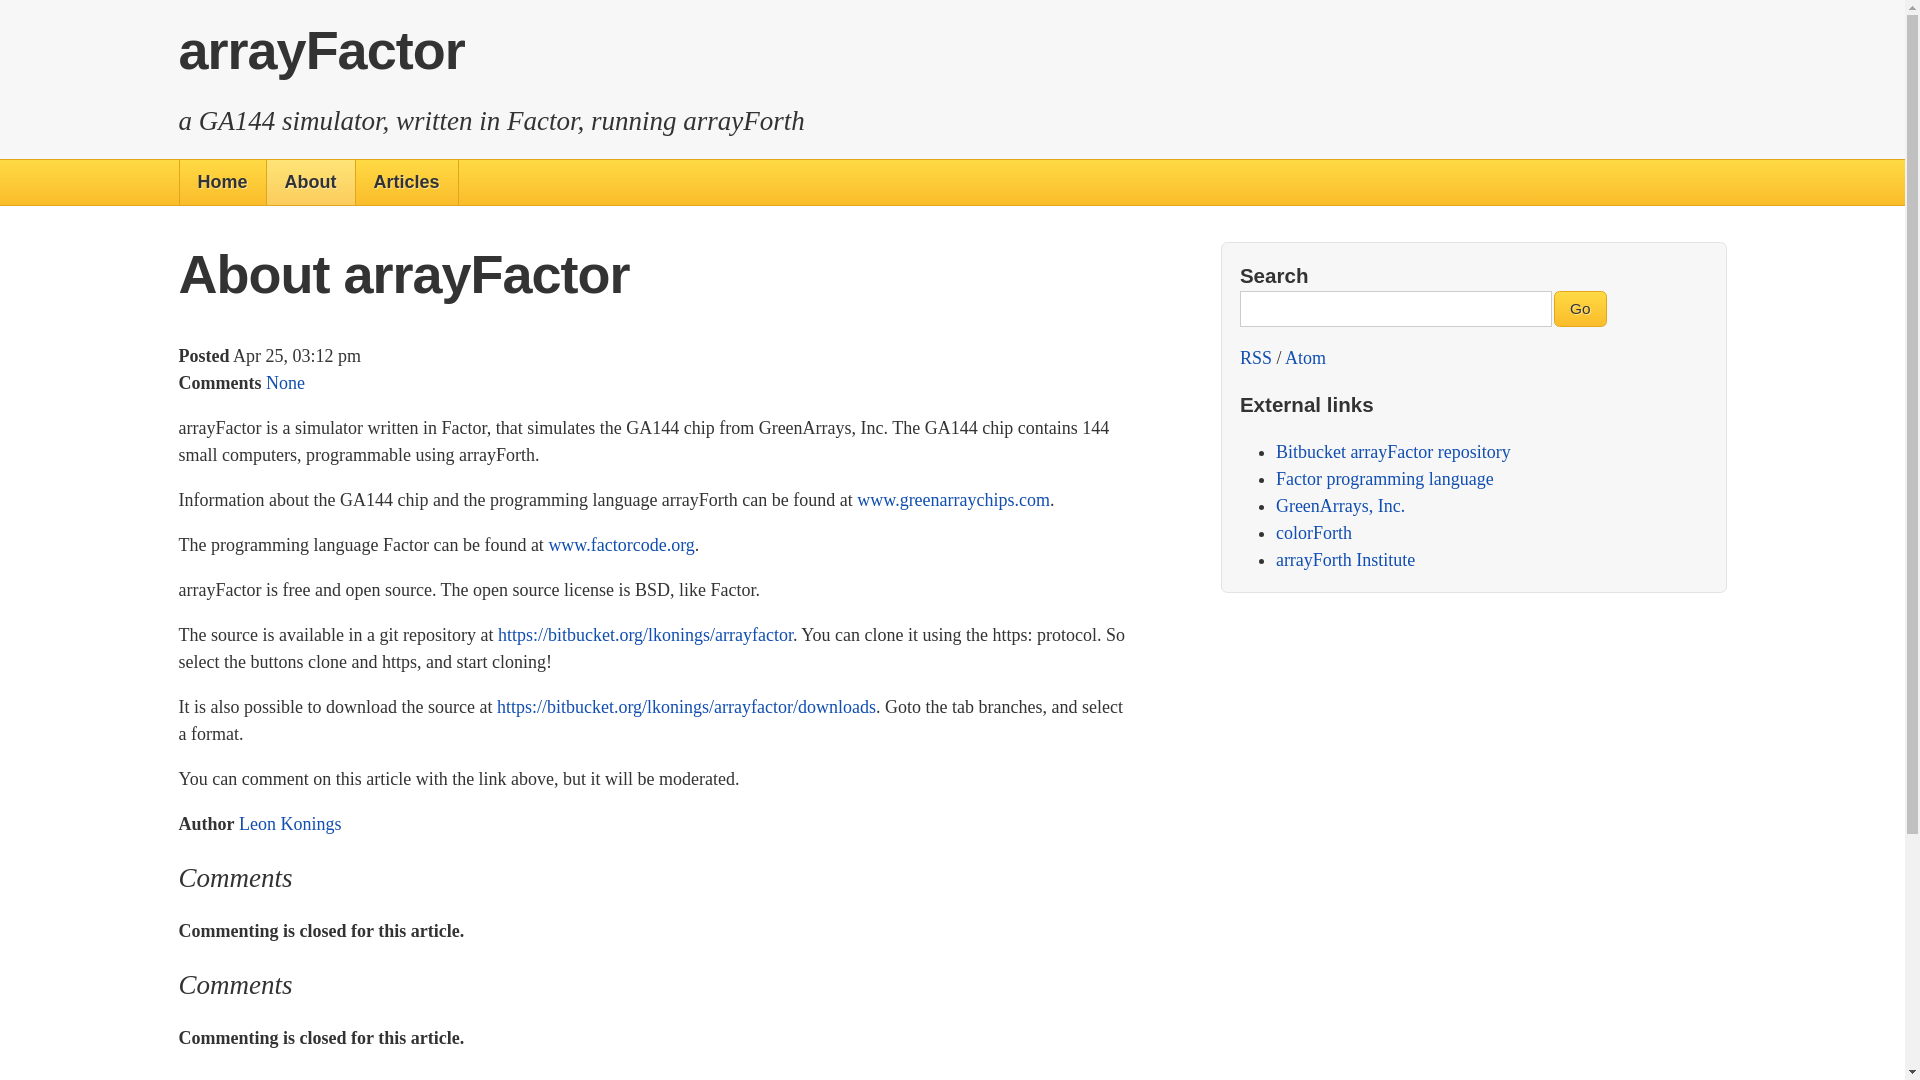  Describe the element at coordinates (1340, 506) in the screenshot. I see `GreenArrays, Inc.` at that location.